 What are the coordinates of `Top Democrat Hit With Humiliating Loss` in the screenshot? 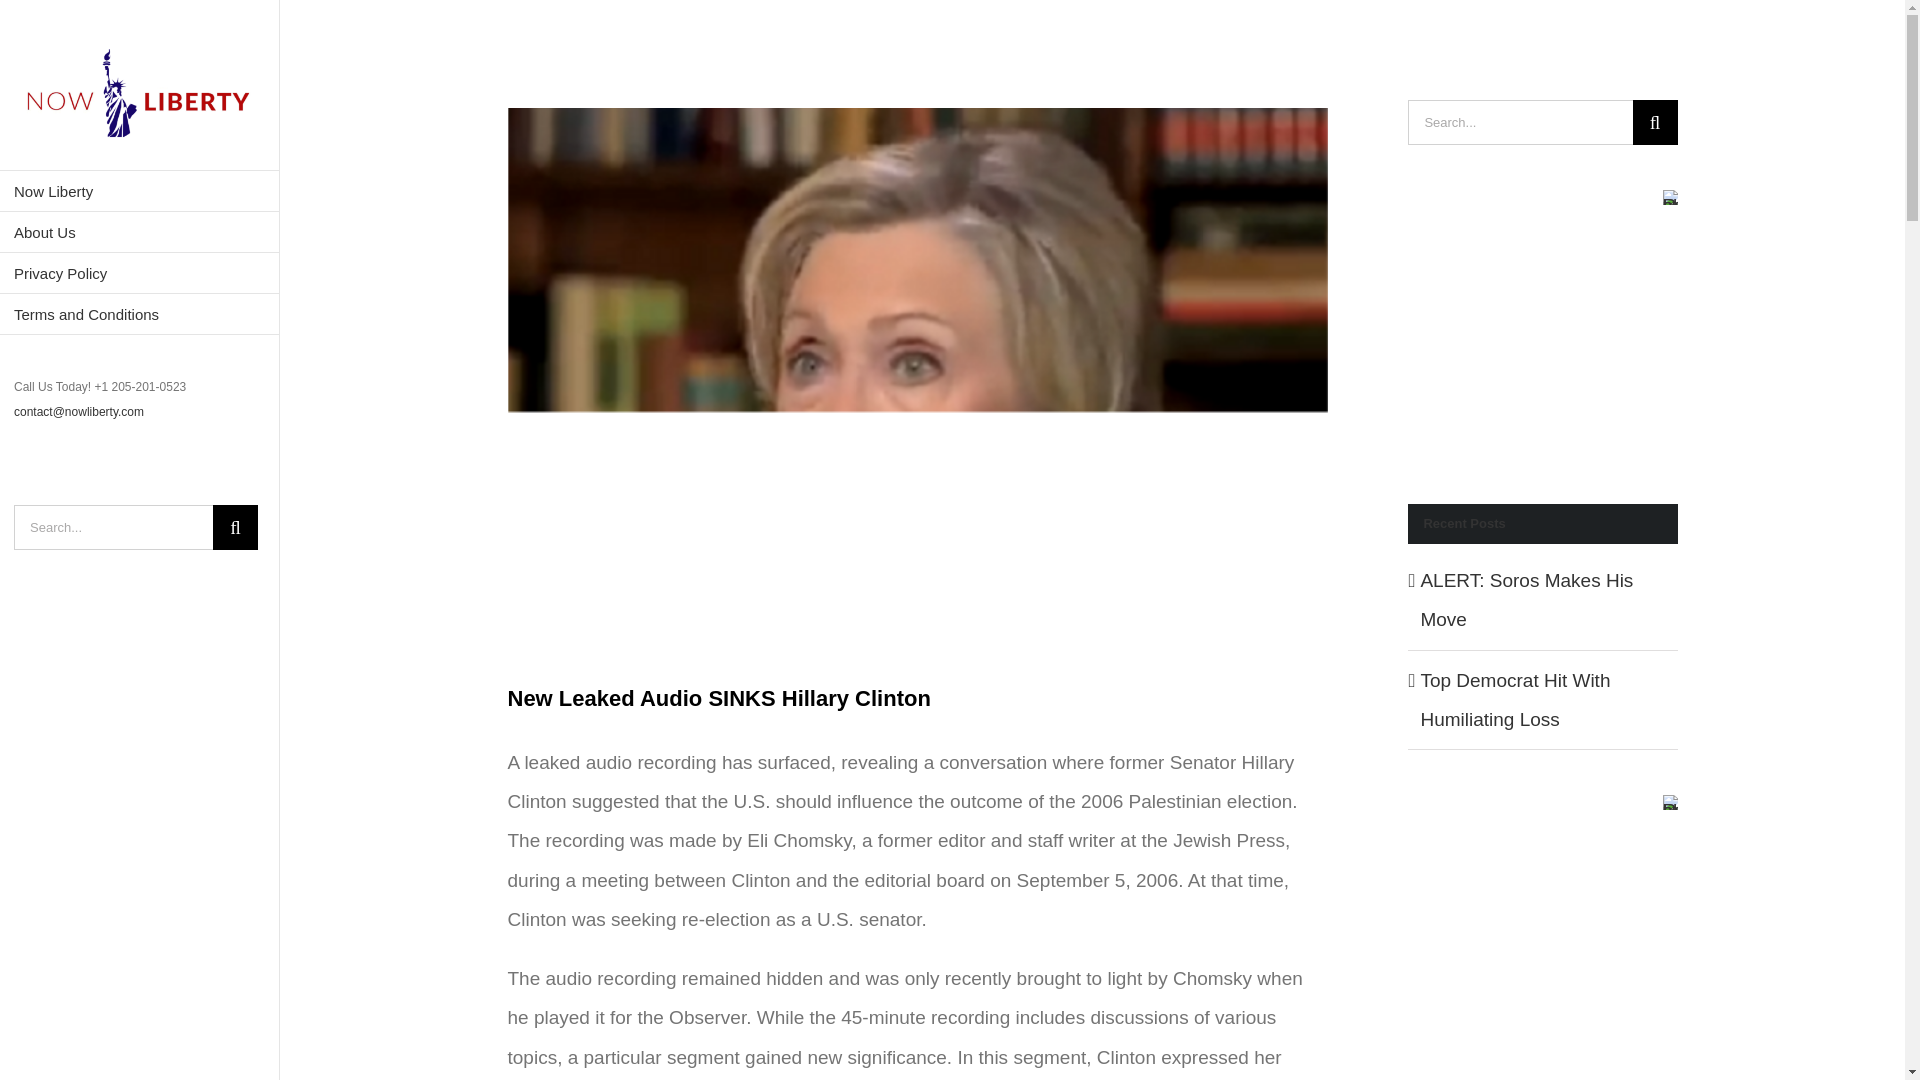 It's located at (1515, 700).